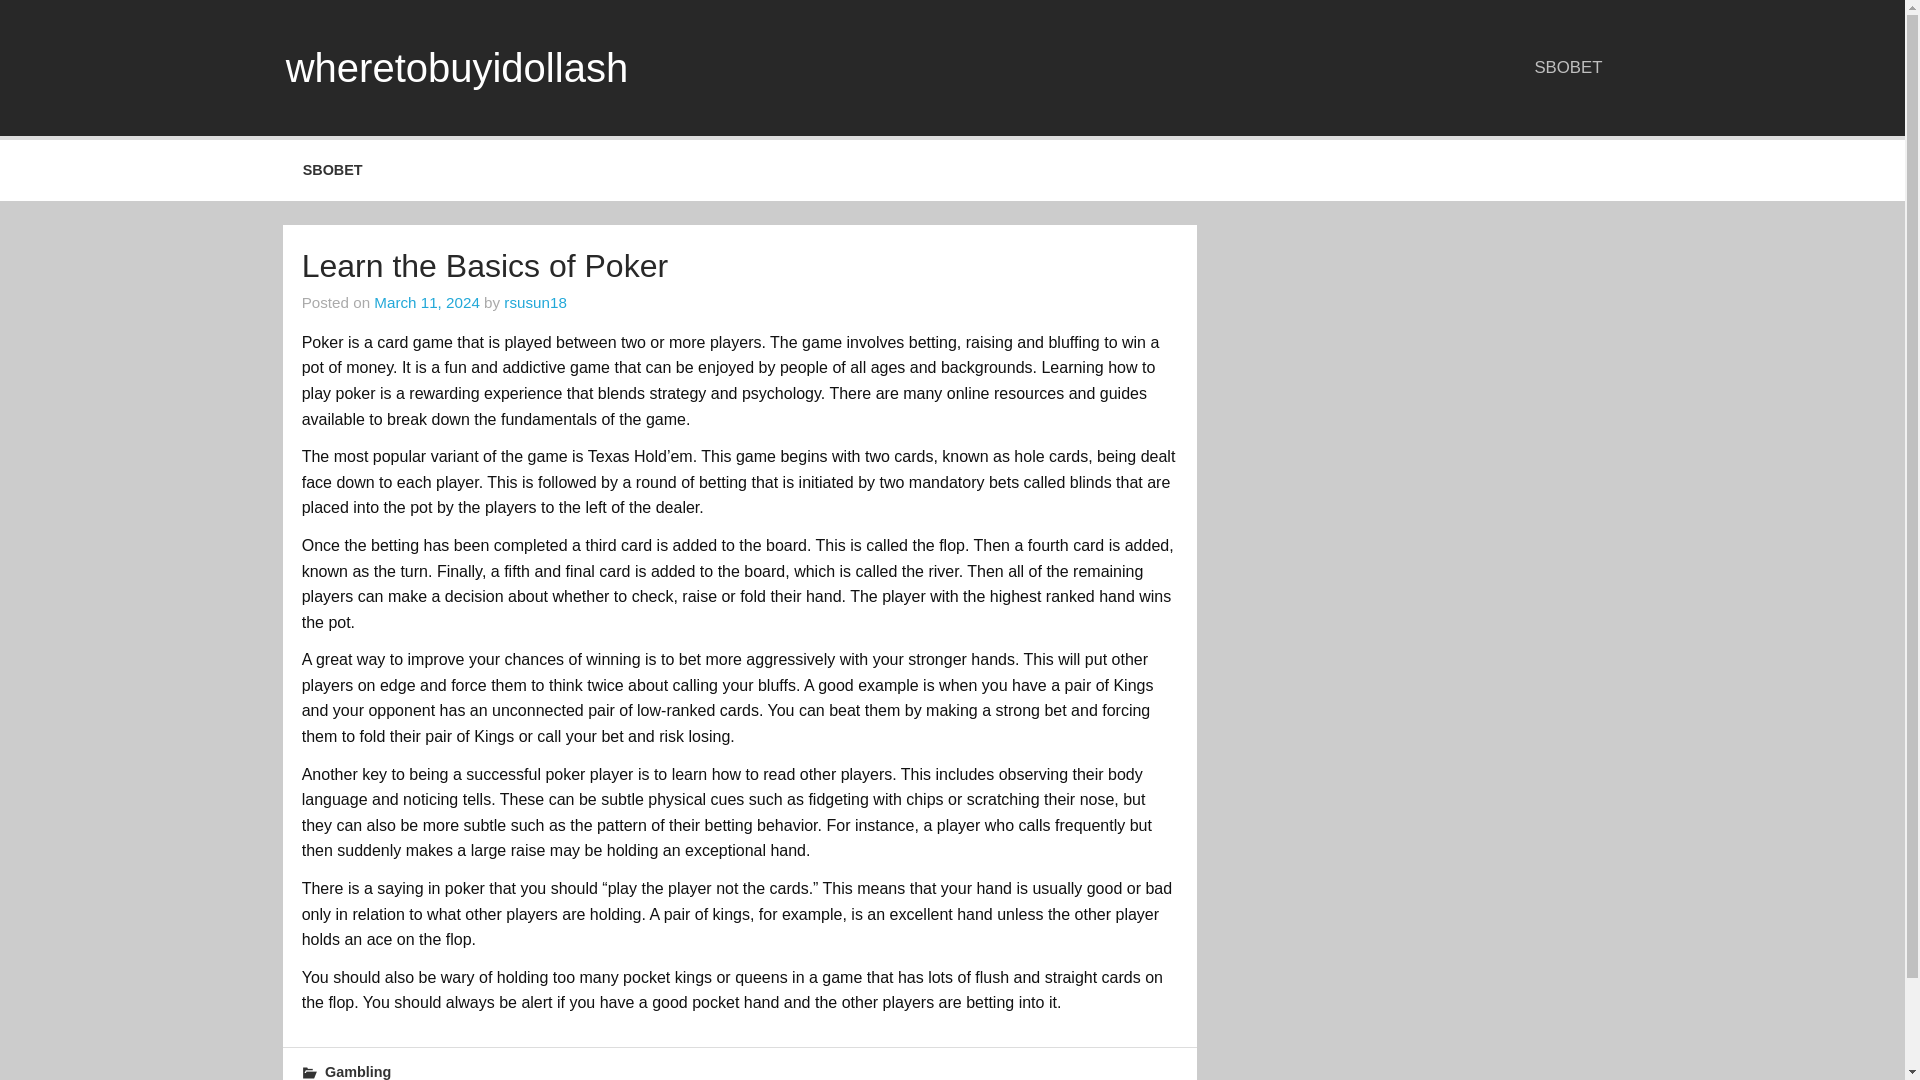  Describe the element at coordinates (1569, 67) in the screenshot. I see `SBOBET` at that location.